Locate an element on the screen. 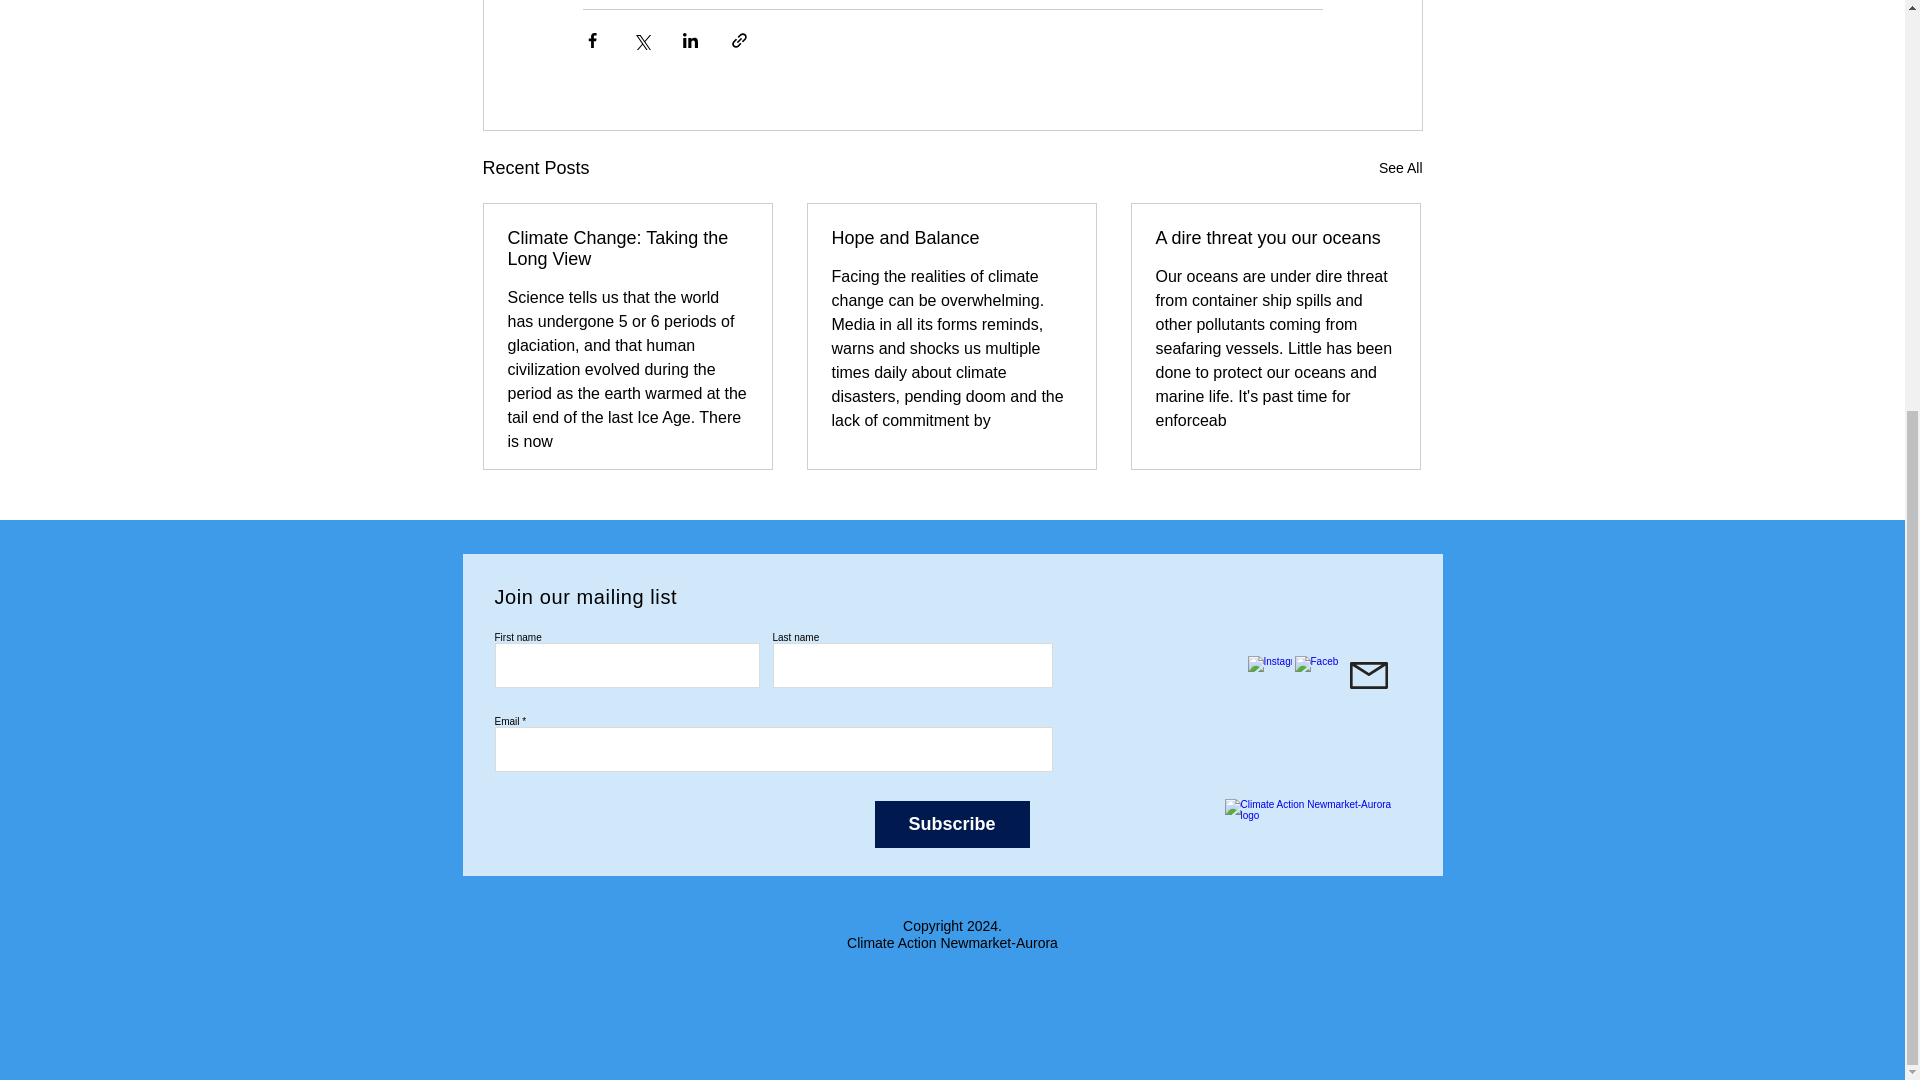 The image size is (1920, 1080). See All is located at coordinates (1400, 168).